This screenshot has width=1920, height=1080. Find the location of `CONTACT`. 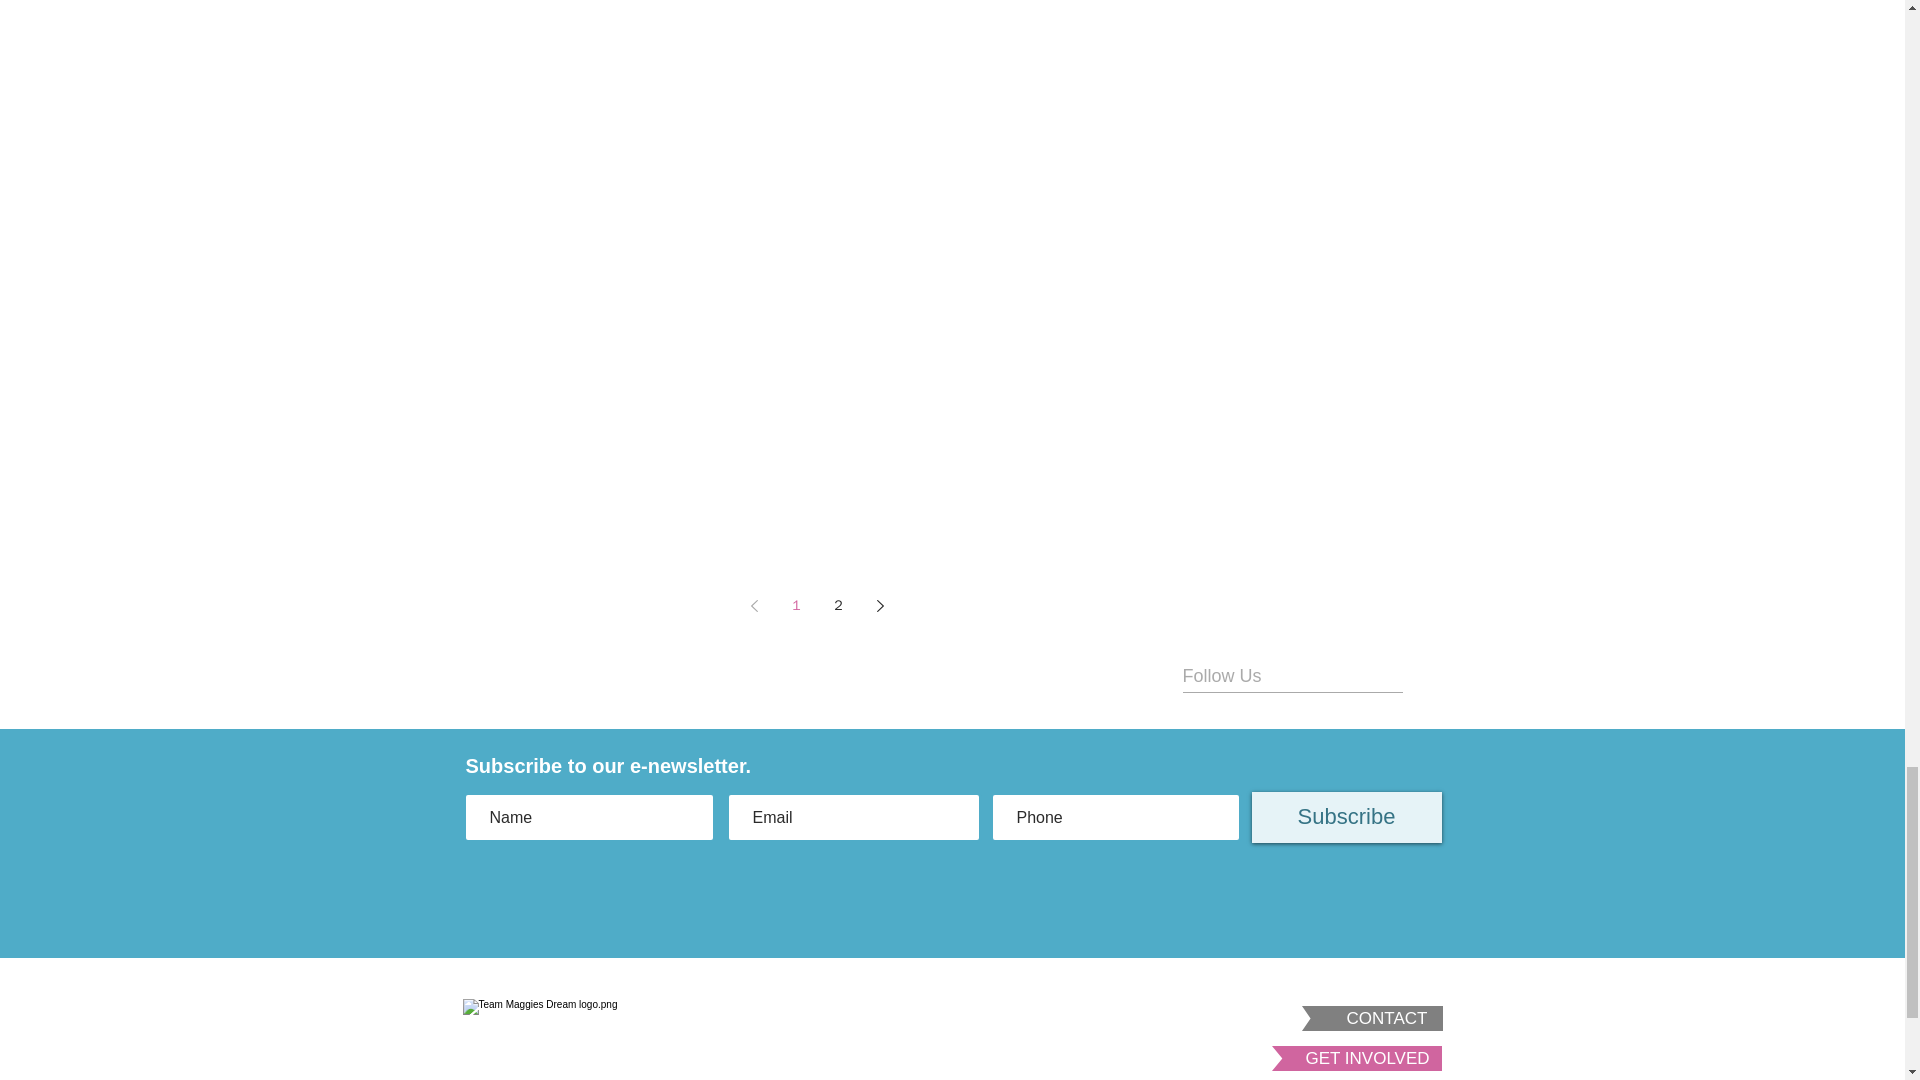

CONTACT is located at coordinates (1387, 1018).